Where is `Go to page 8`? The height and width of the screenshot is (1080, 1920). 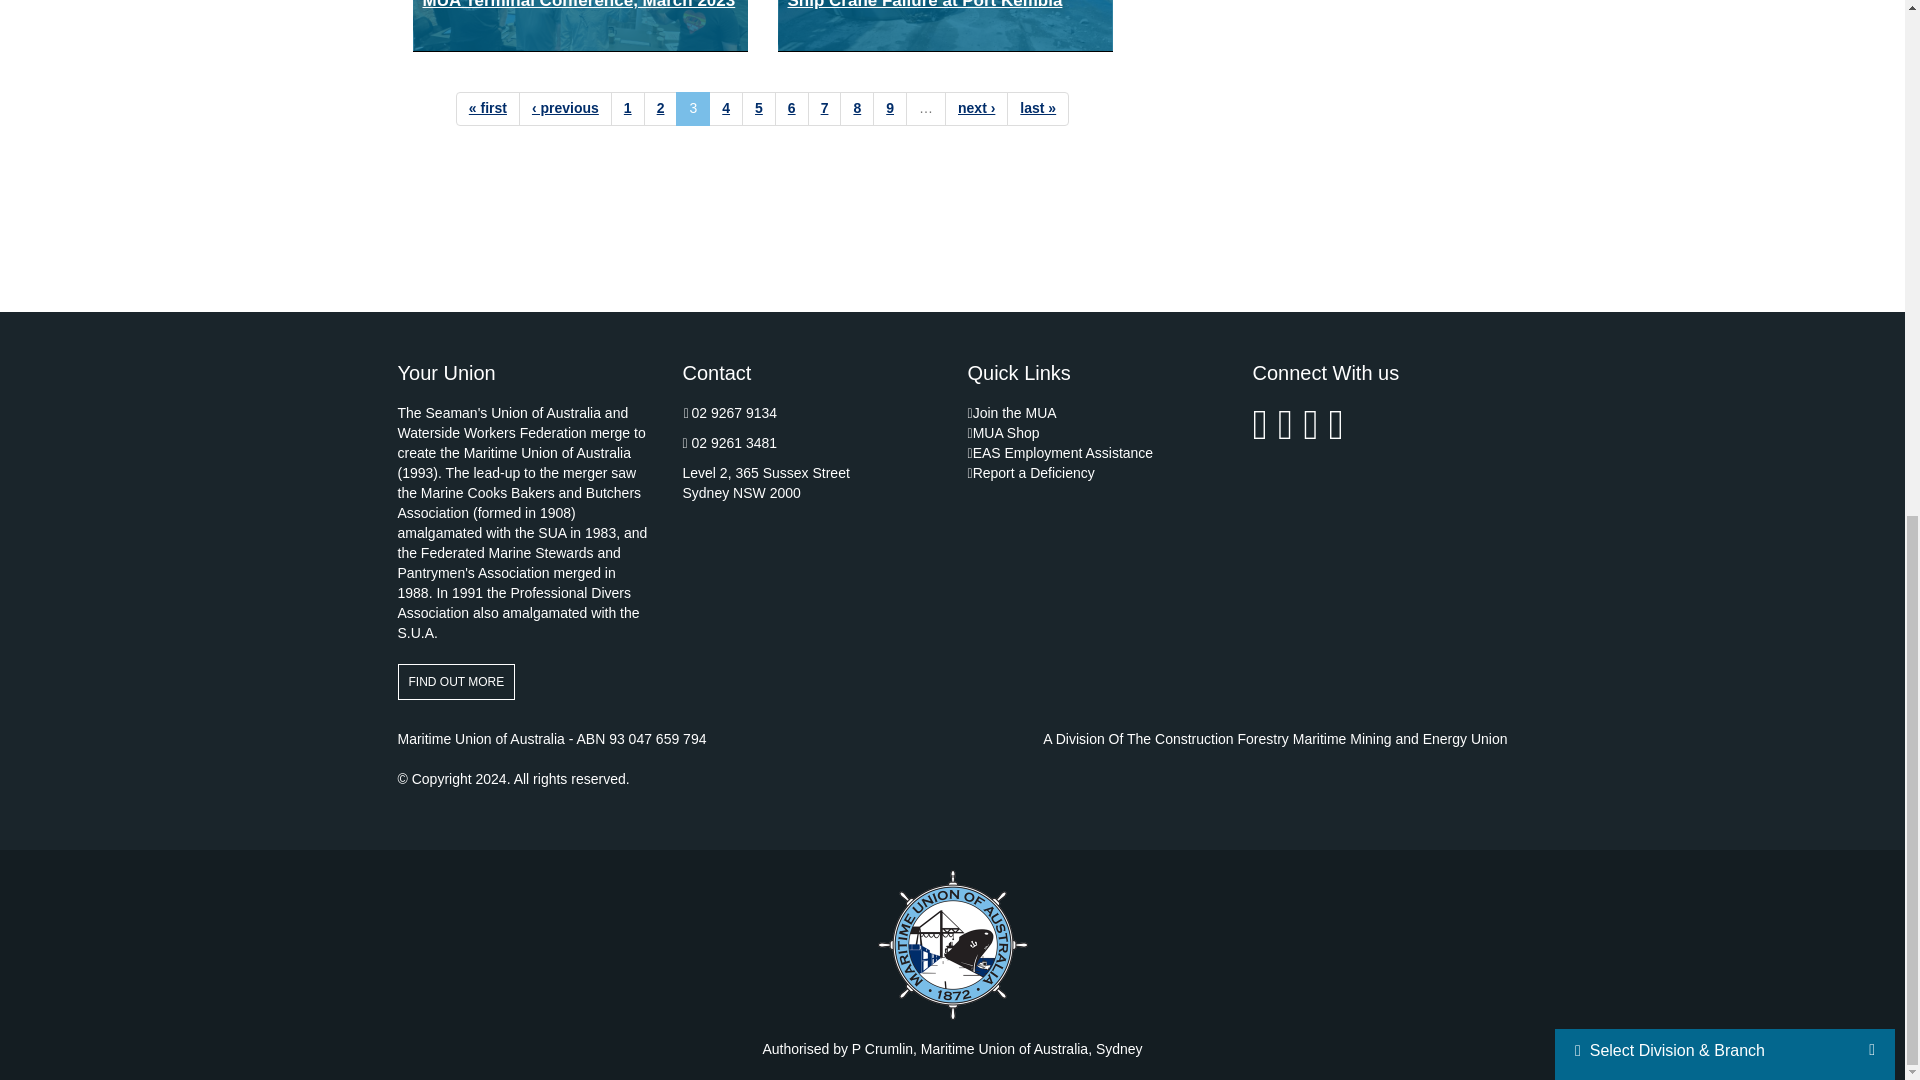
Go to page 8 is located at coordinates (856, 108).